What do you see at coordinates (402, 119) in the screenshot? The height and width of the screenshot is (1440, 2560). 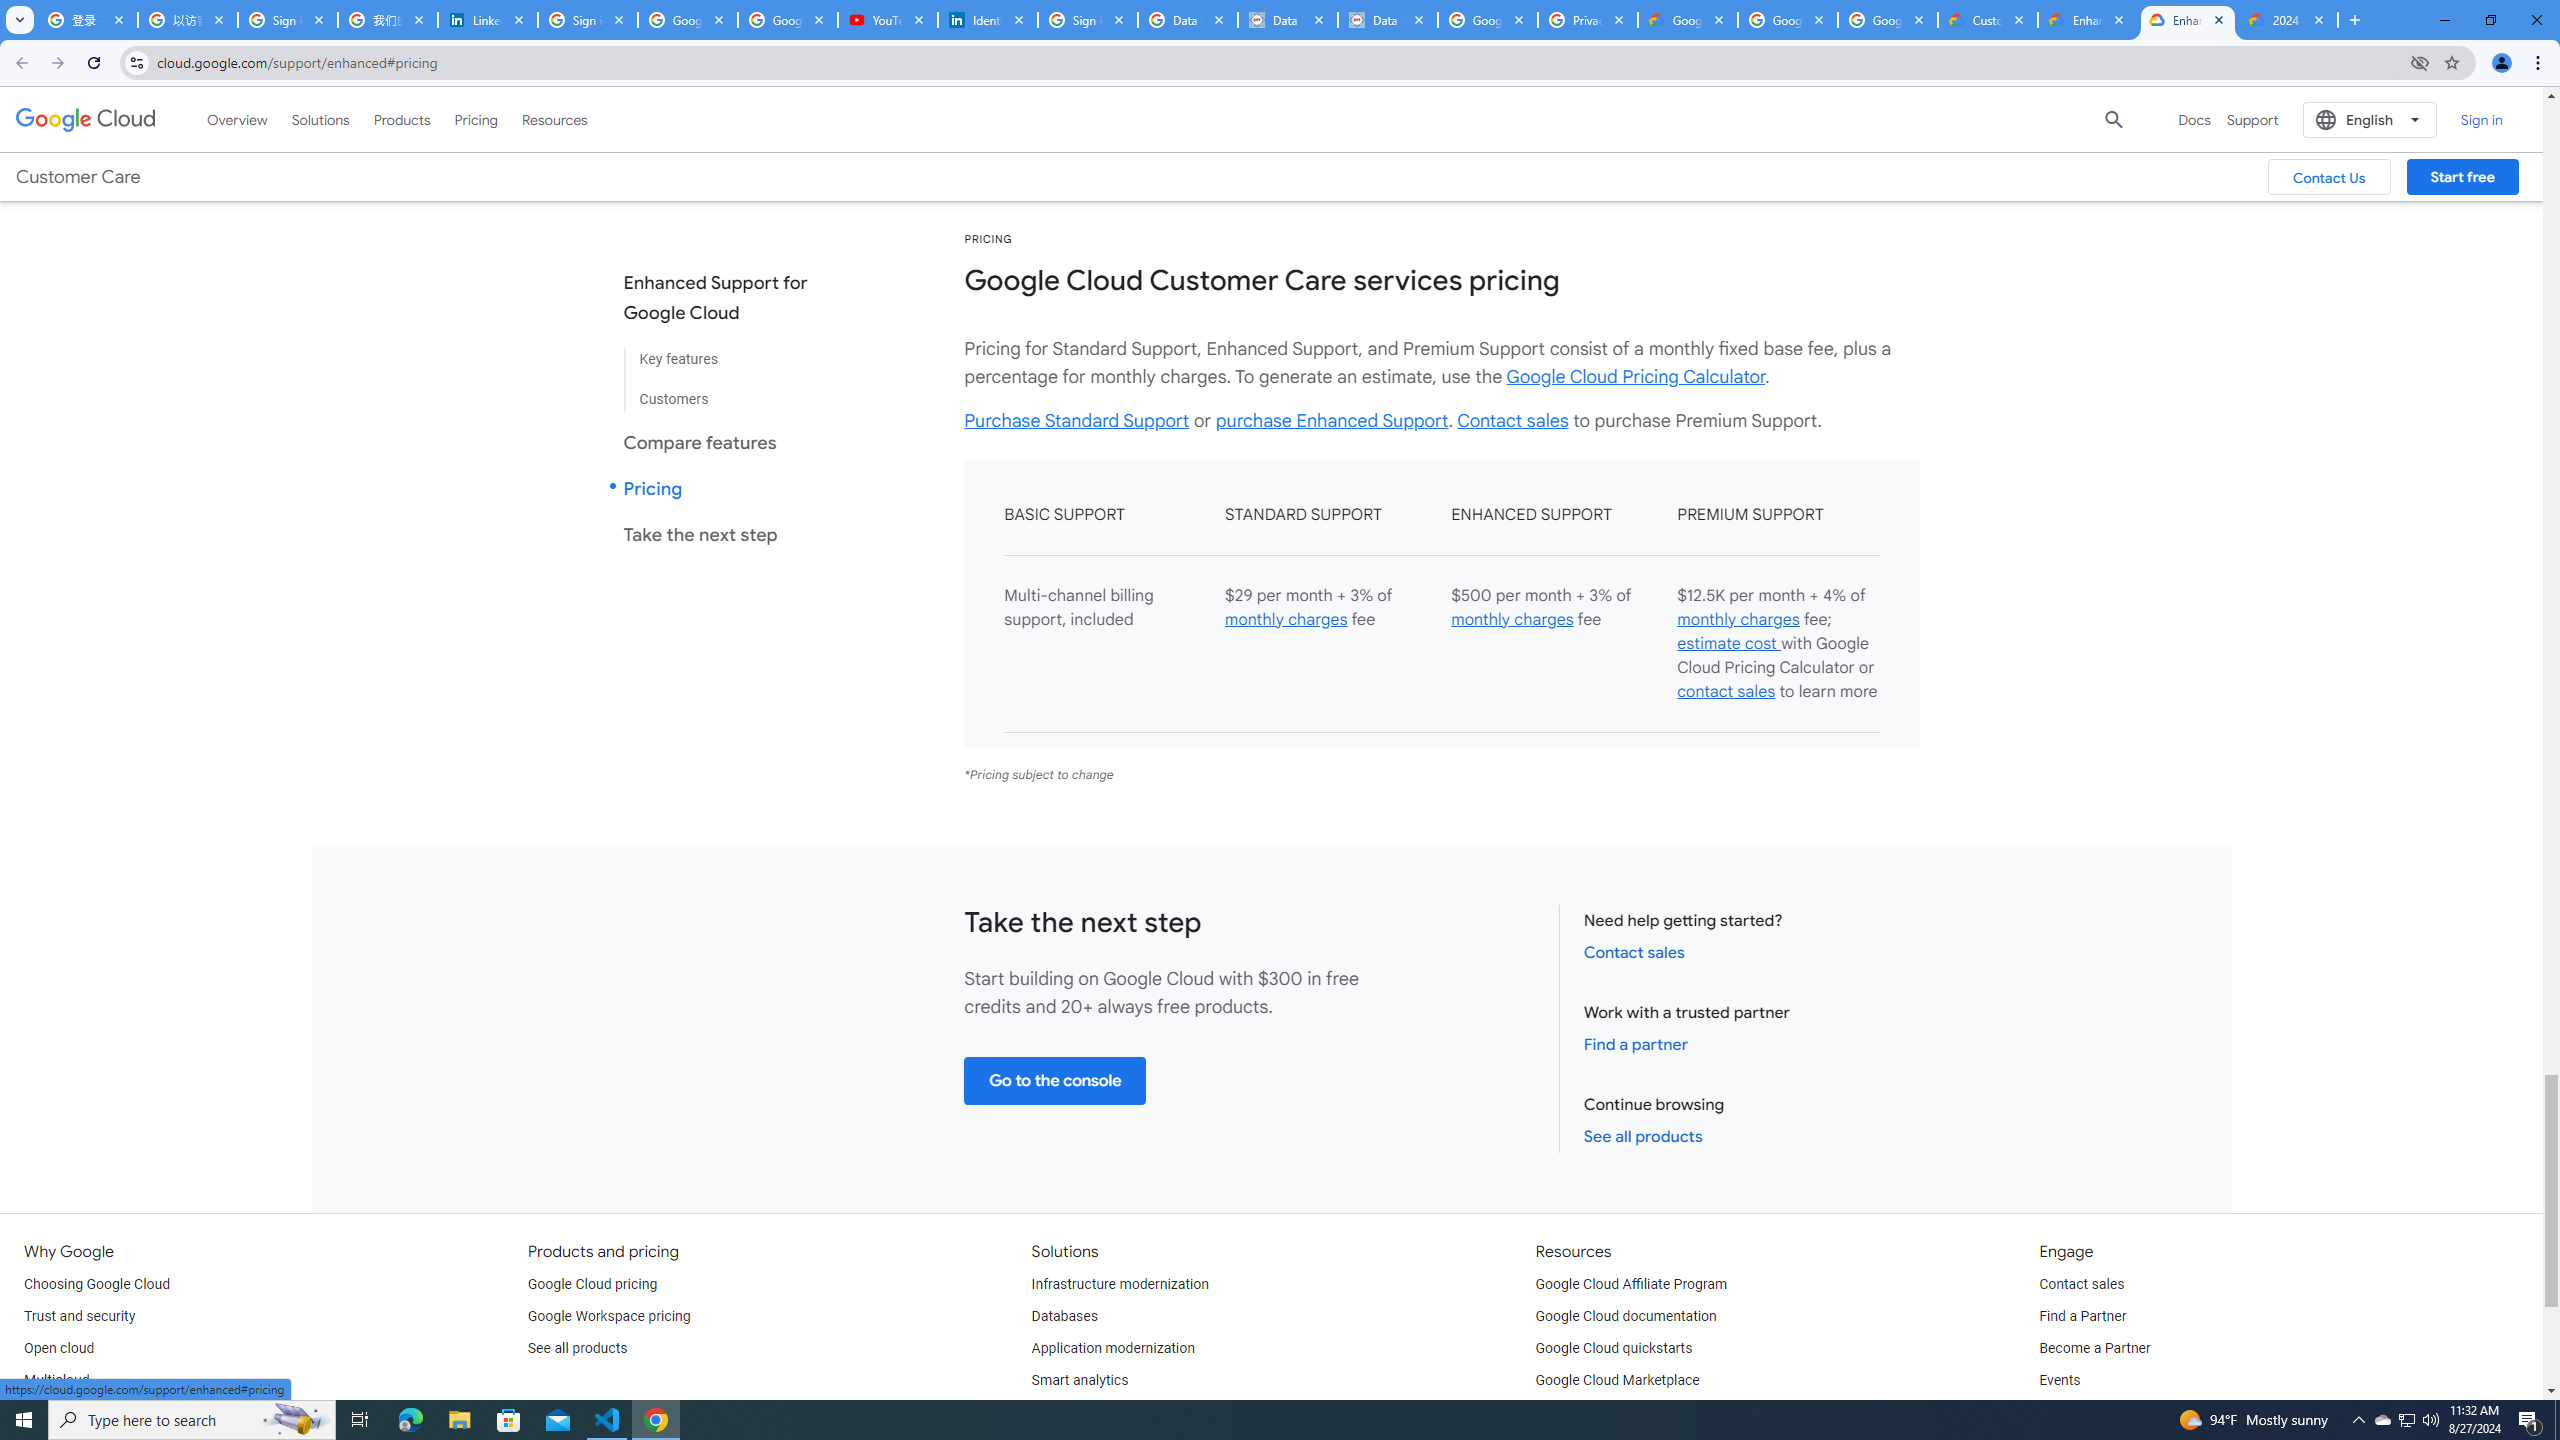 I see `Products` at bounding box center [402, 119].